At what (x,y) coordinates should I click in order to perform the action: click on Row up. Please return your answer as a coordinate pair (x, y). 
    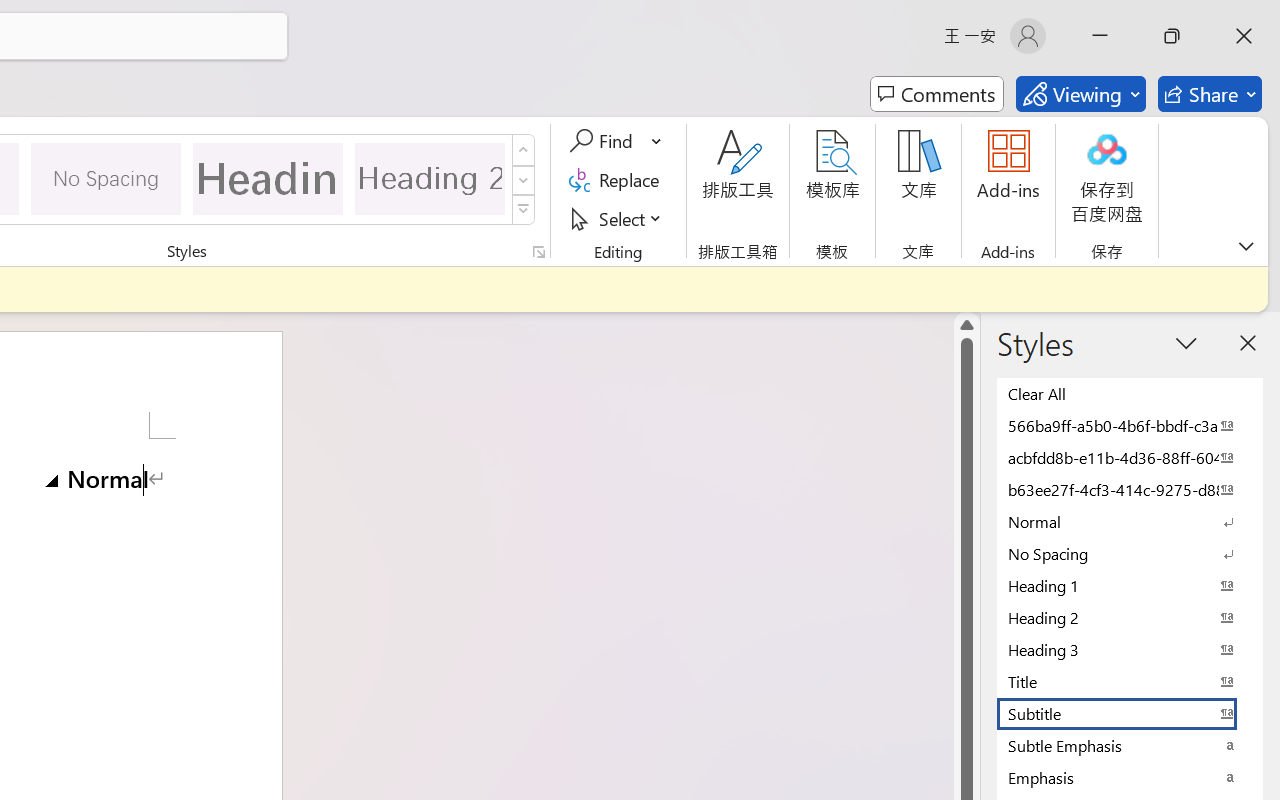
    Looking at the image, I should click on (524, 150).